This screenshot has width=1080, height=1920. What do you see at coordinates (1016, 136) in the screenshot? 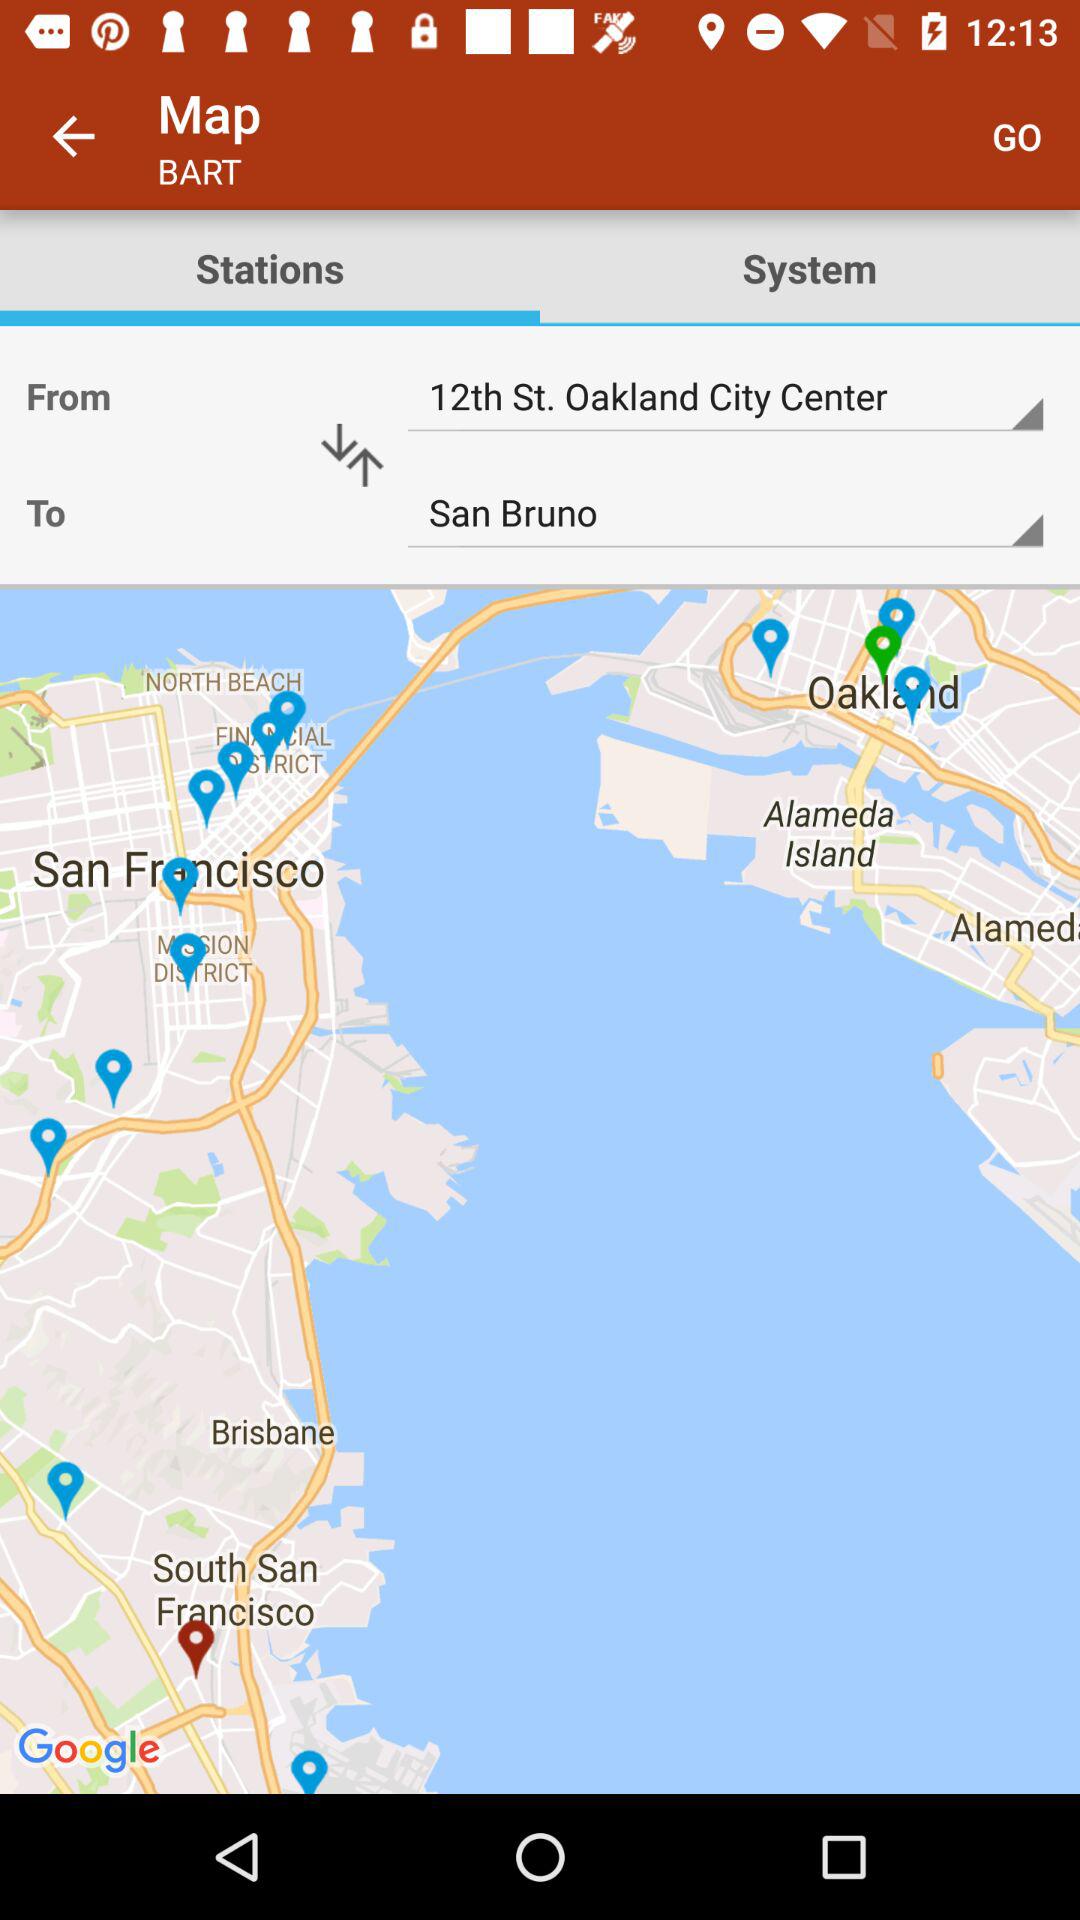
I see `tap item next to stations` at bounding box center [1016, 136].